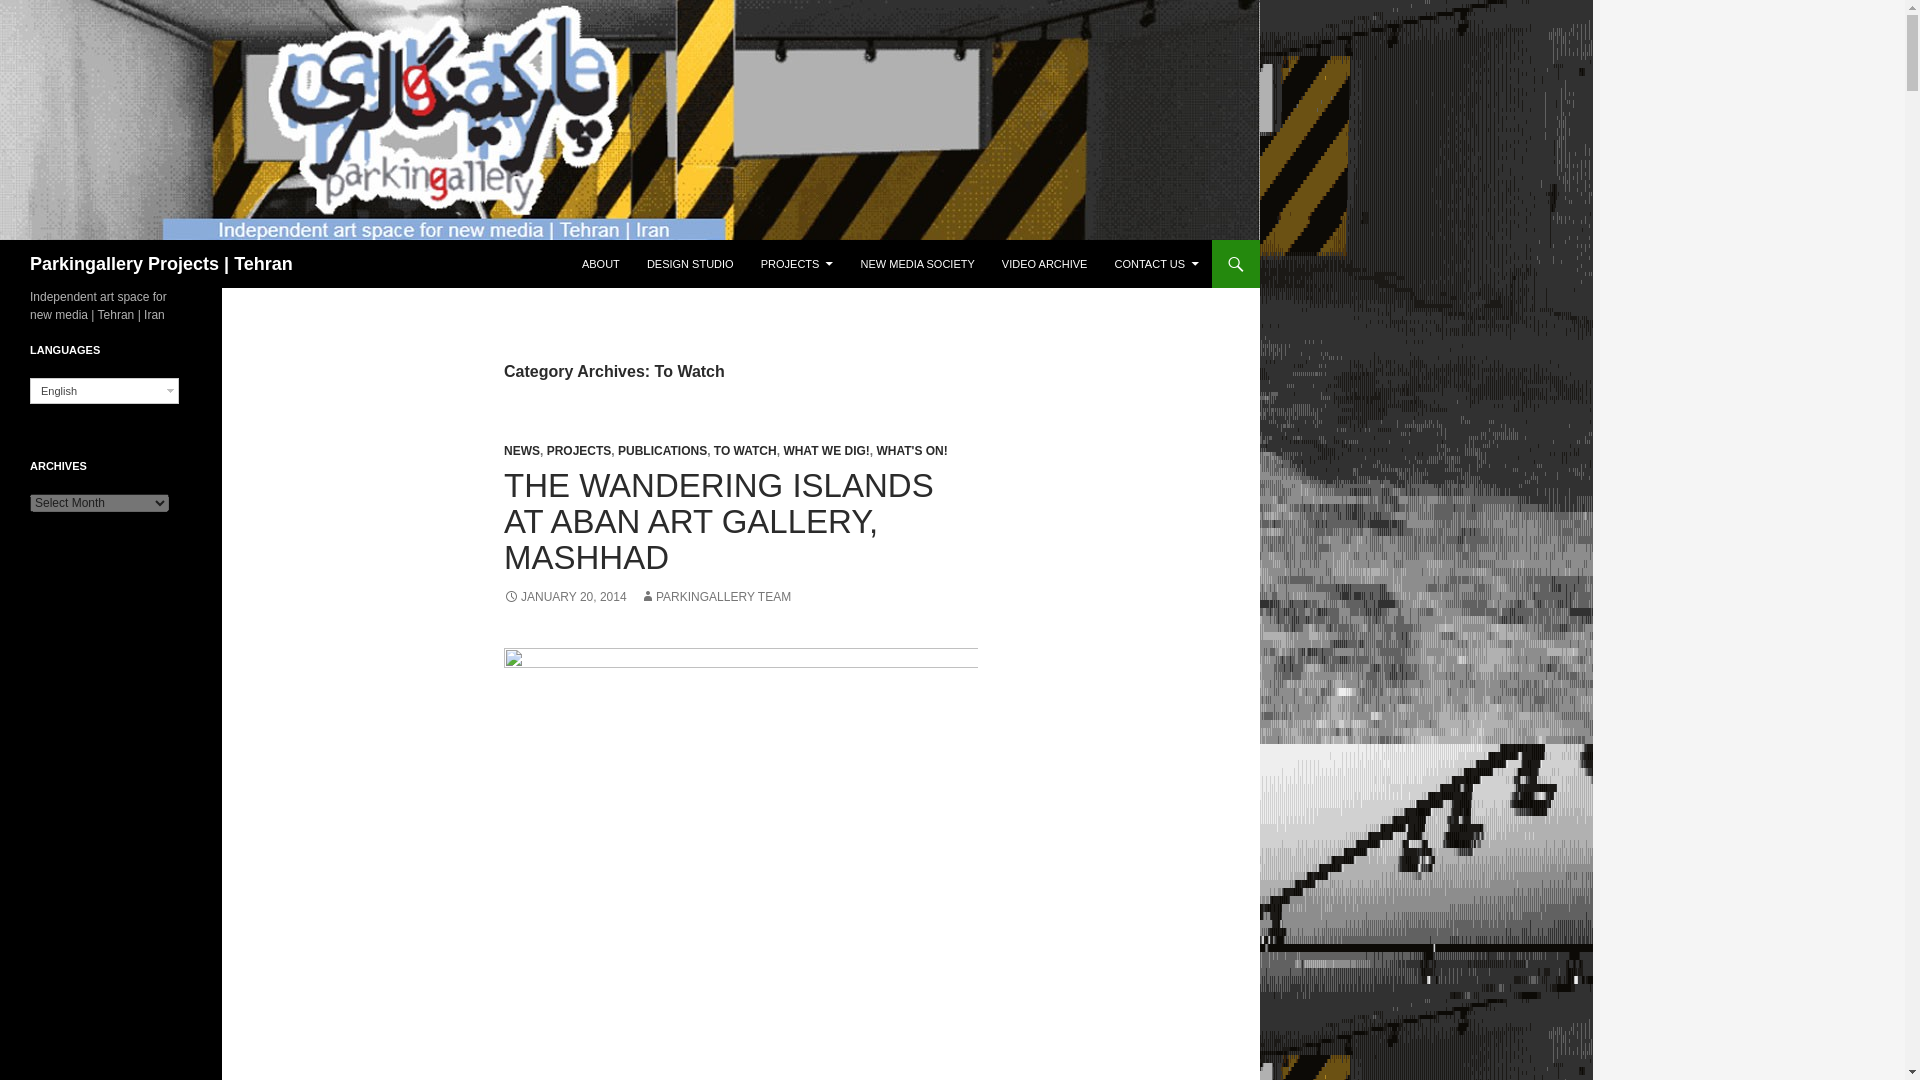 This screenshot has height=1080, width=1920. Describe the element at coordinates (690, 264) in the screenshot. I see `DESIGN STUDIO` at that location.